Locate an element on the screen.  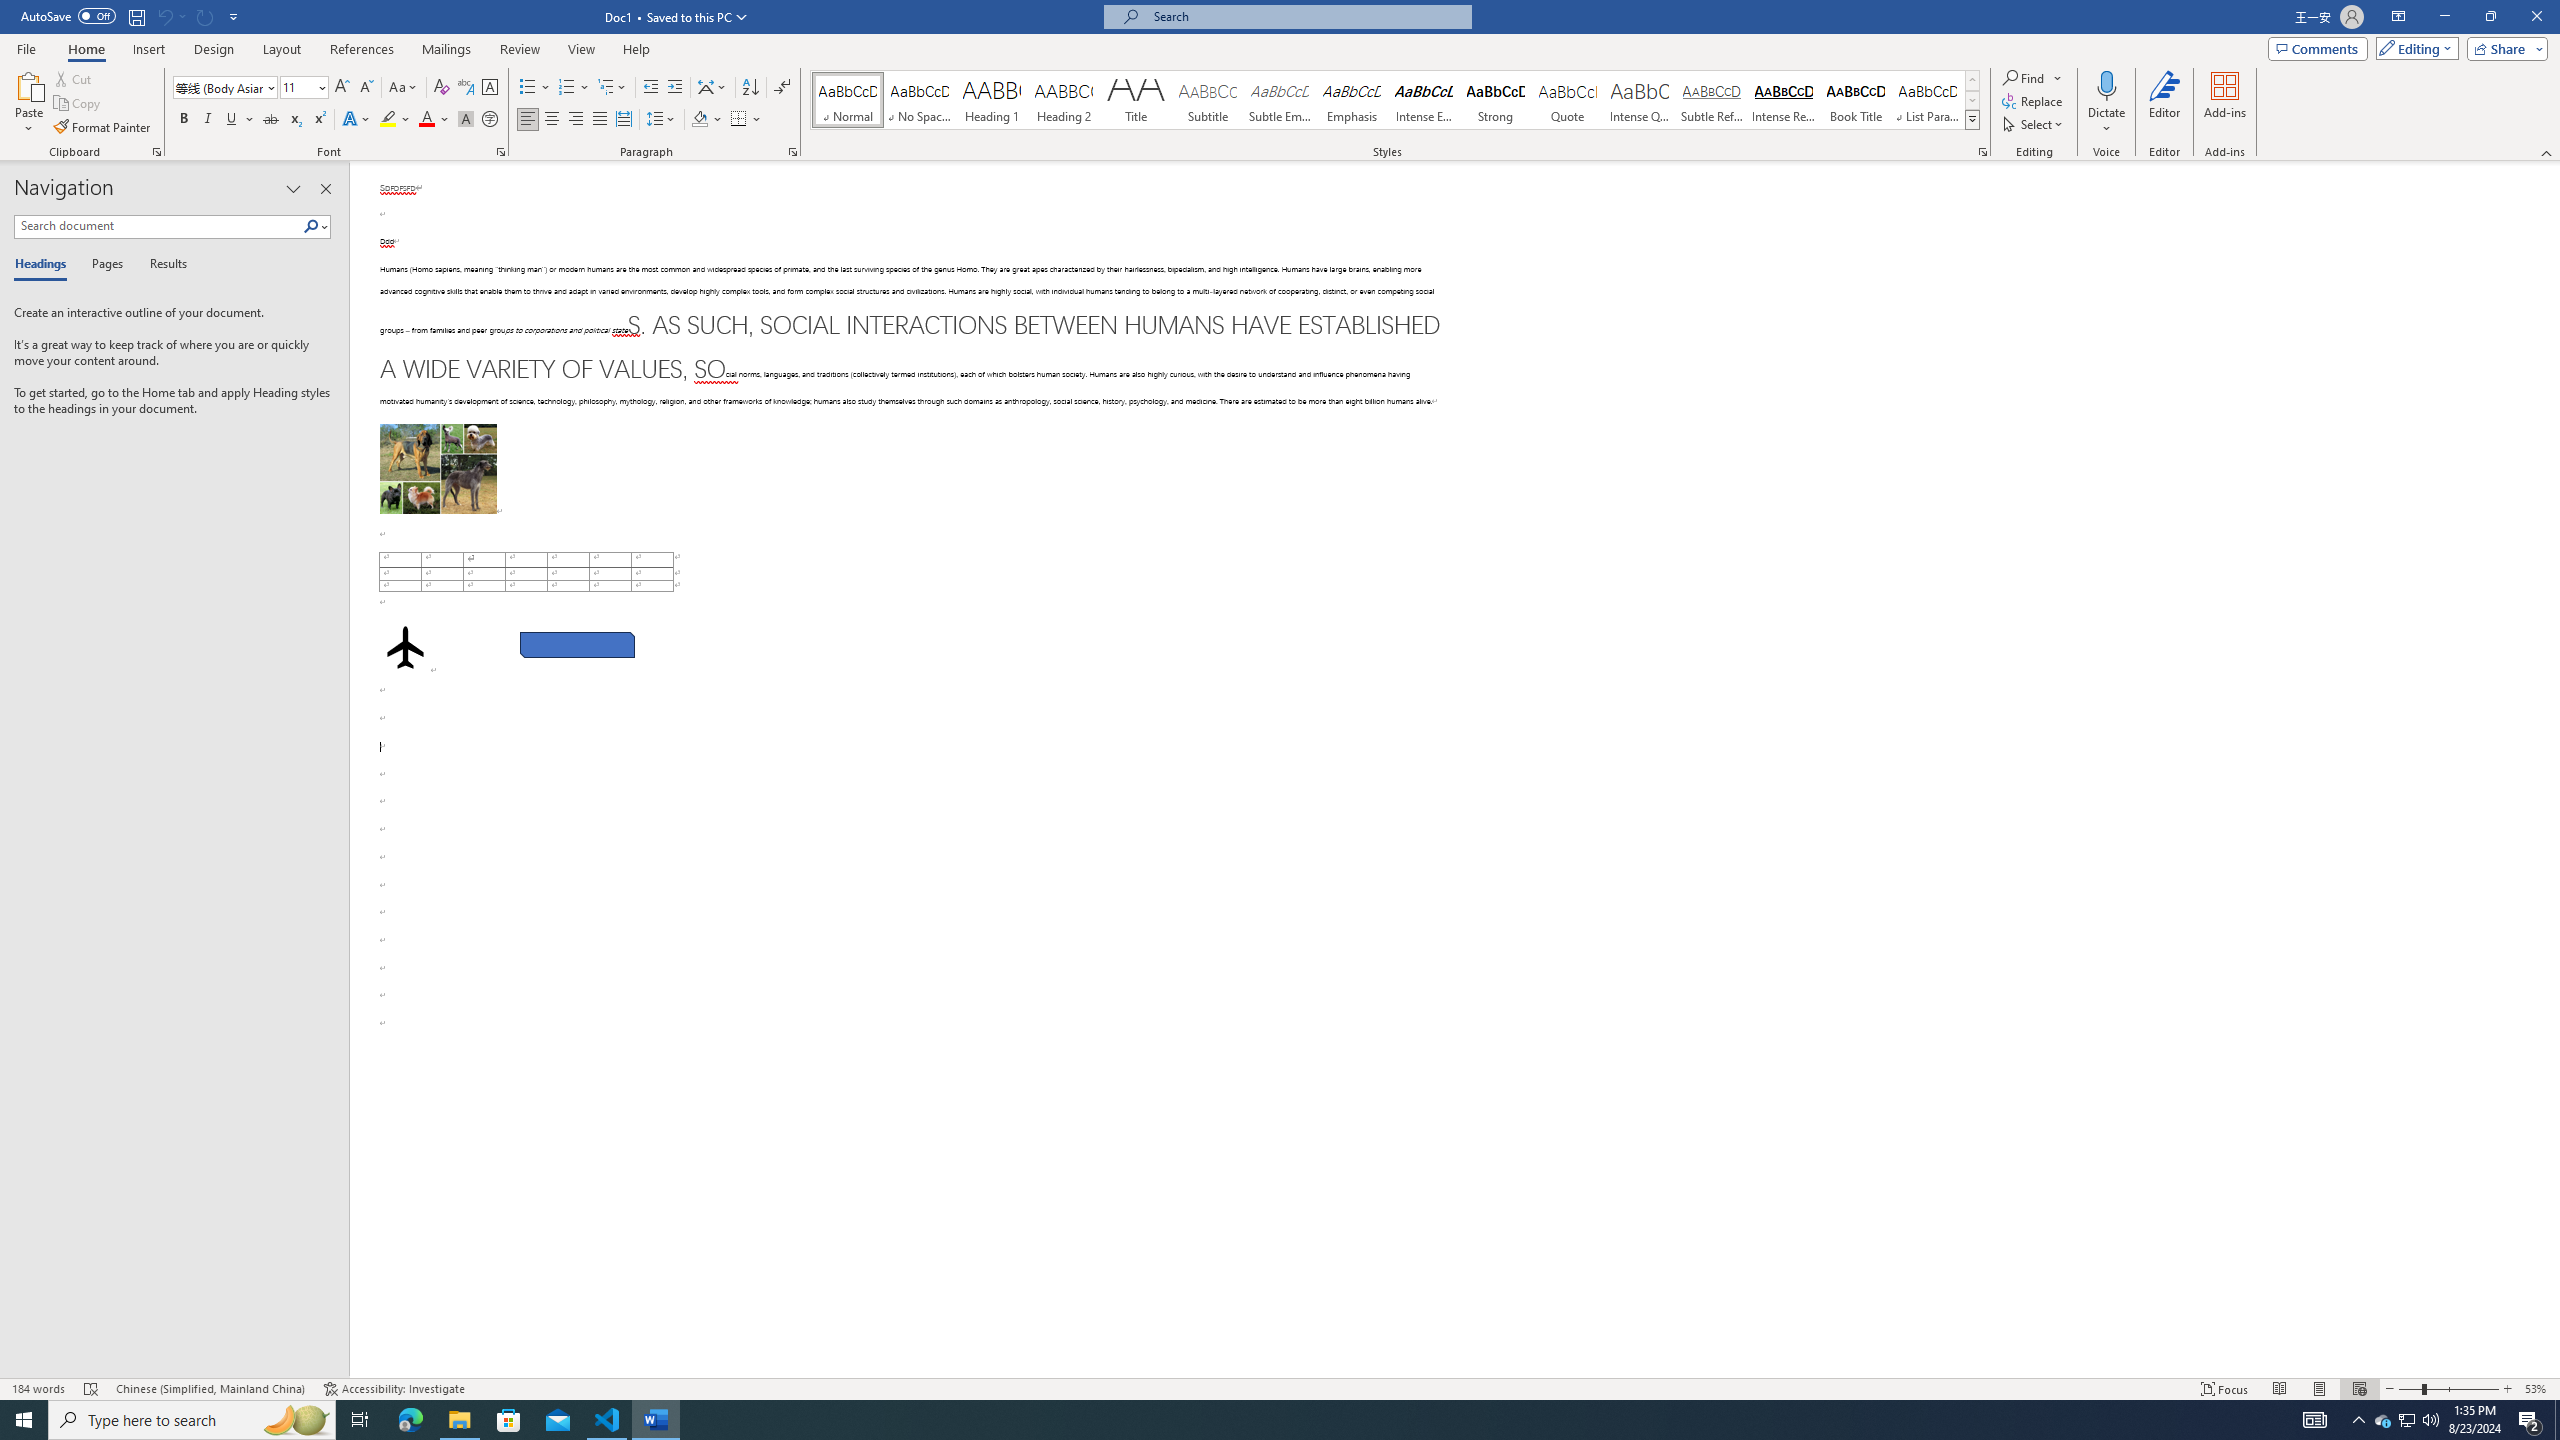
Intense Reference is located at coordinates (1784, 100).